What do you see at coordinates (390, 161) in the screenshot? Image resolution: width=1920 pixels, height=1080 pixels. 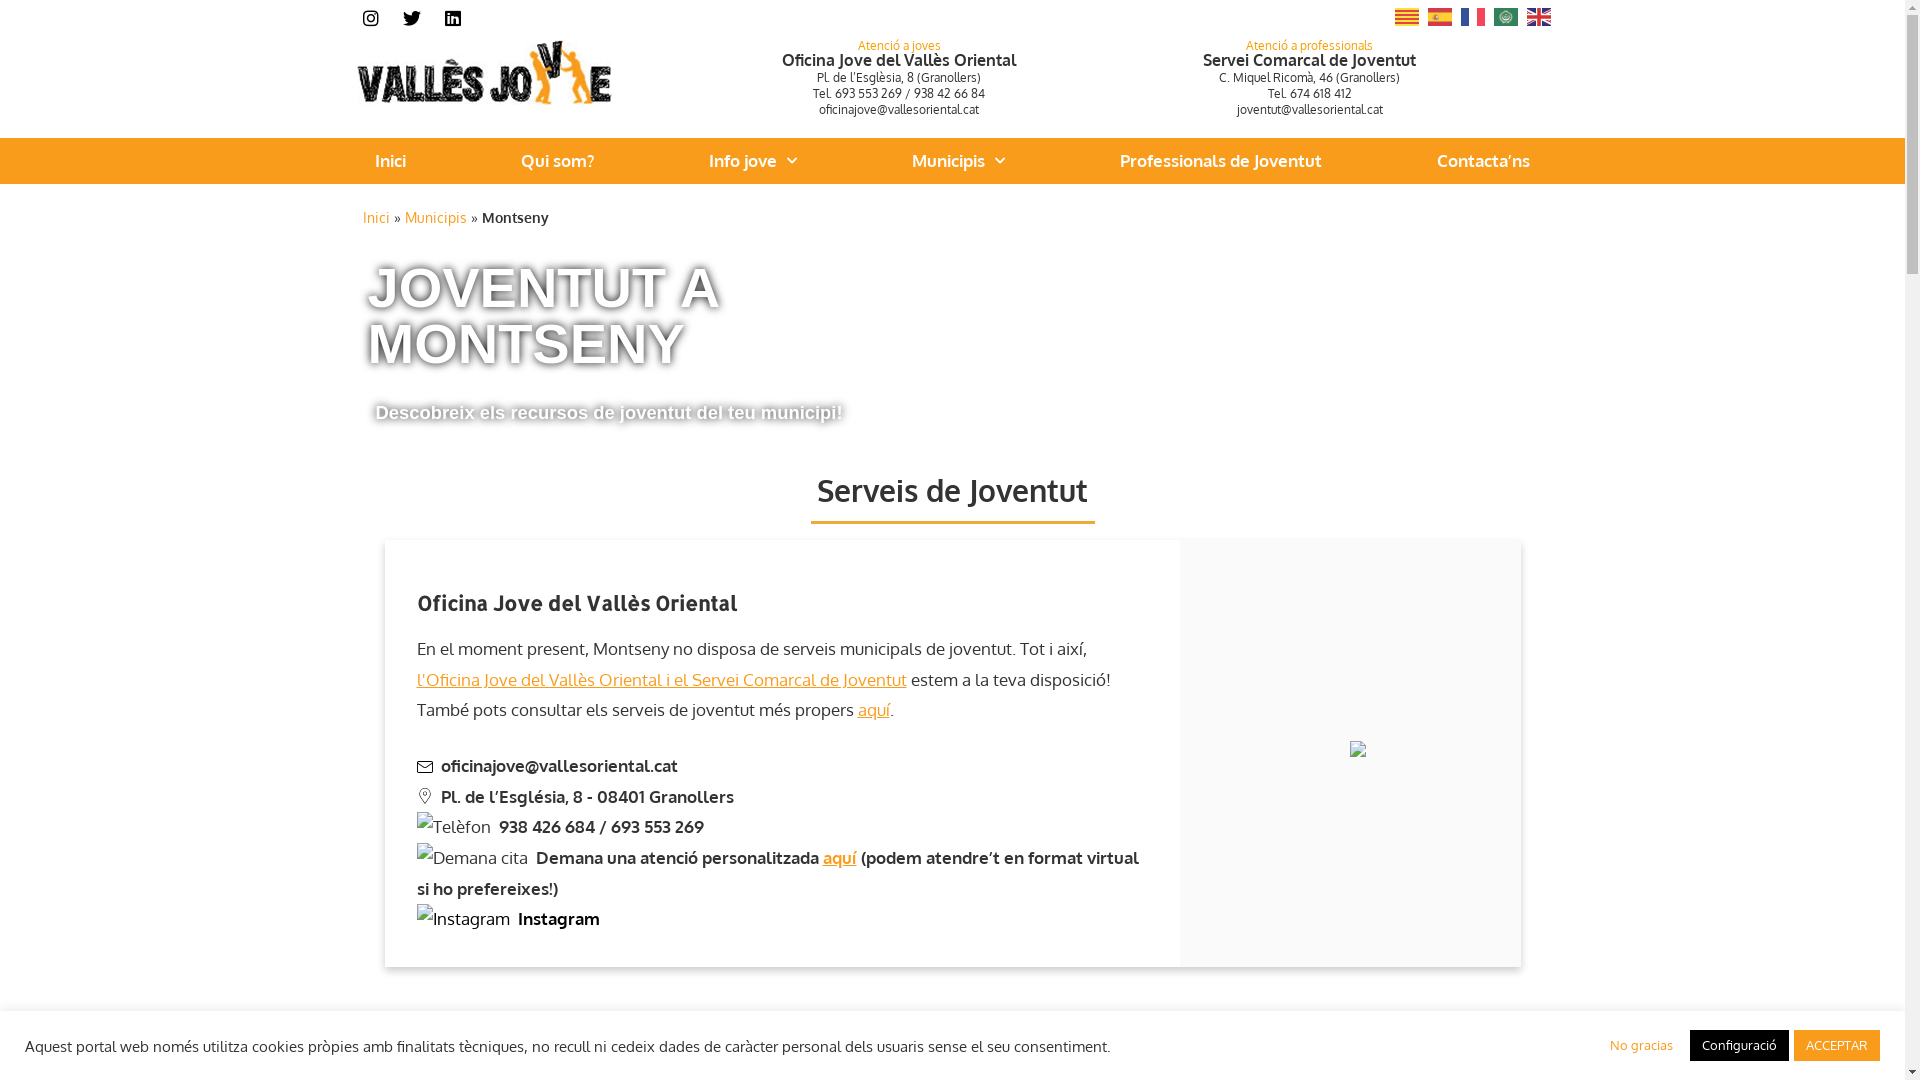 I see `Inici` at bounding box center [390, 161].